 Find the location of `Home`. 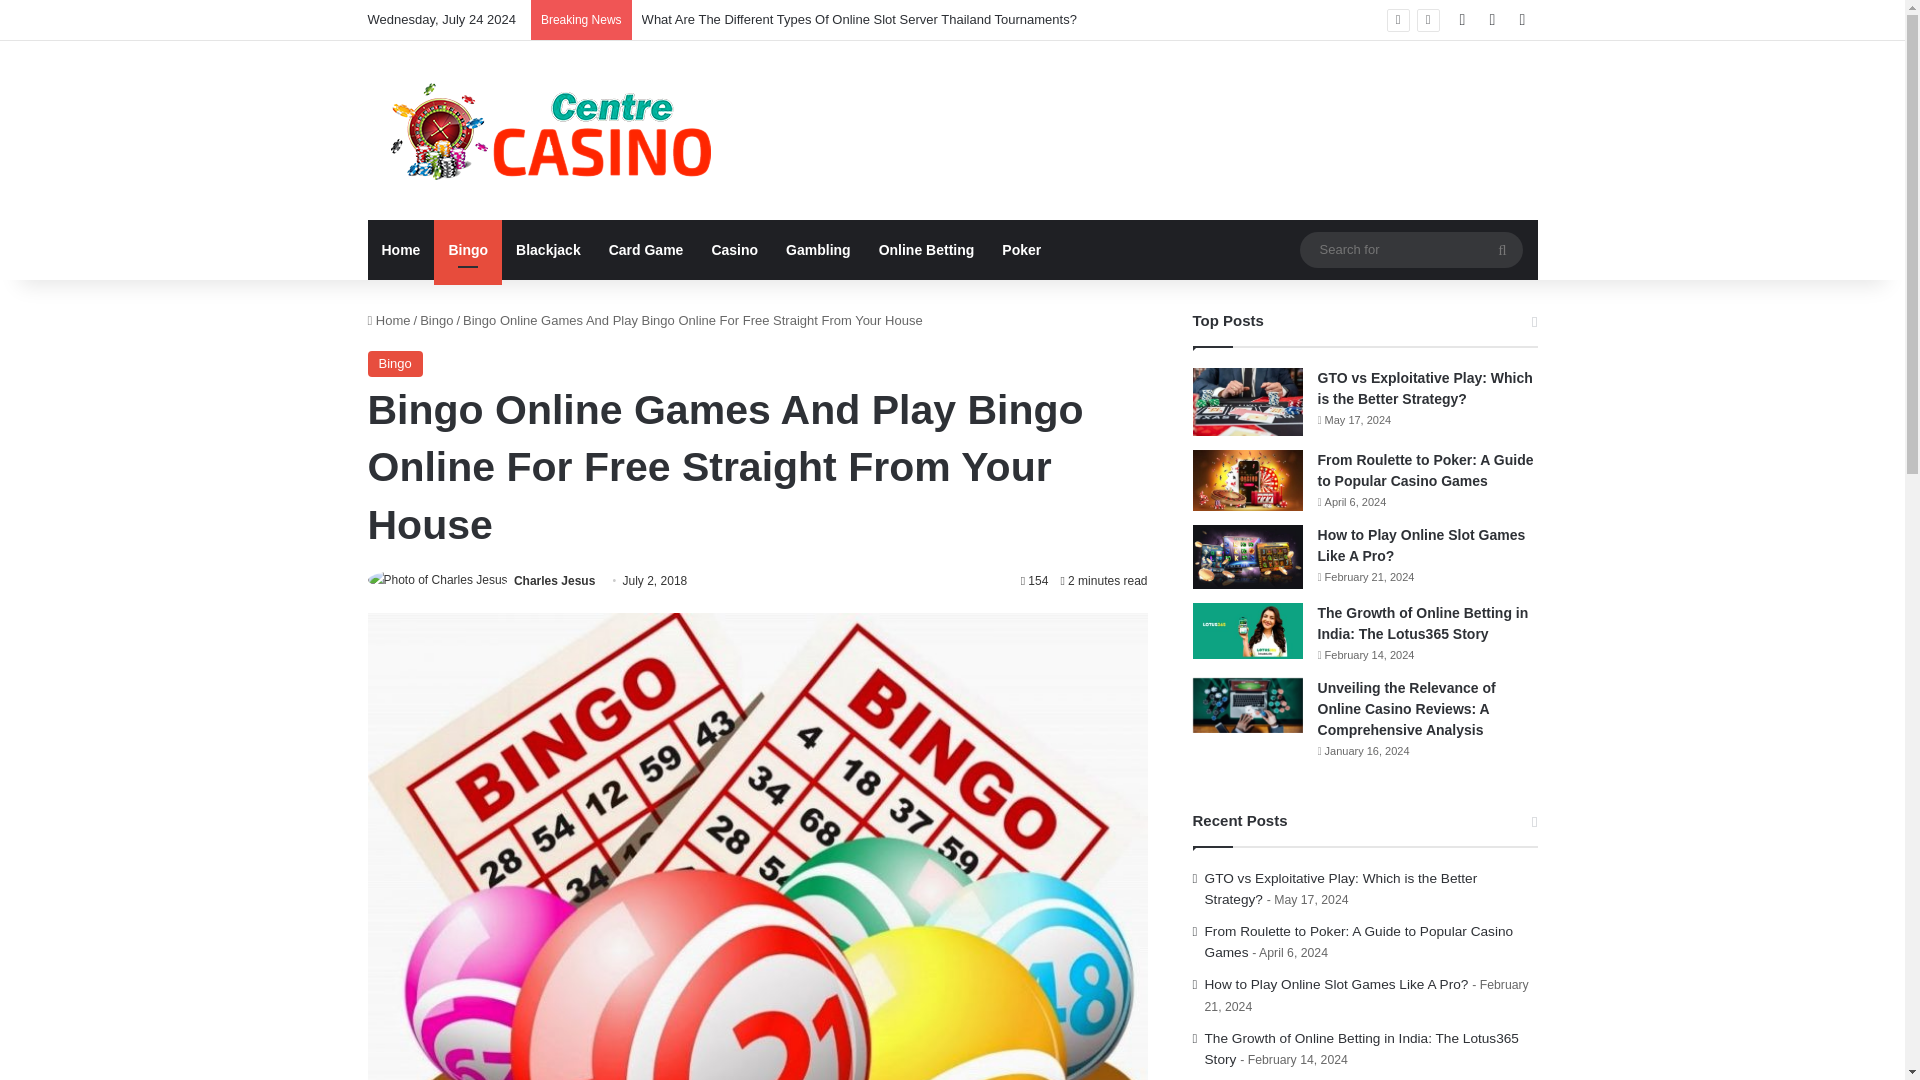

Home is located at coordinates (389, 320).